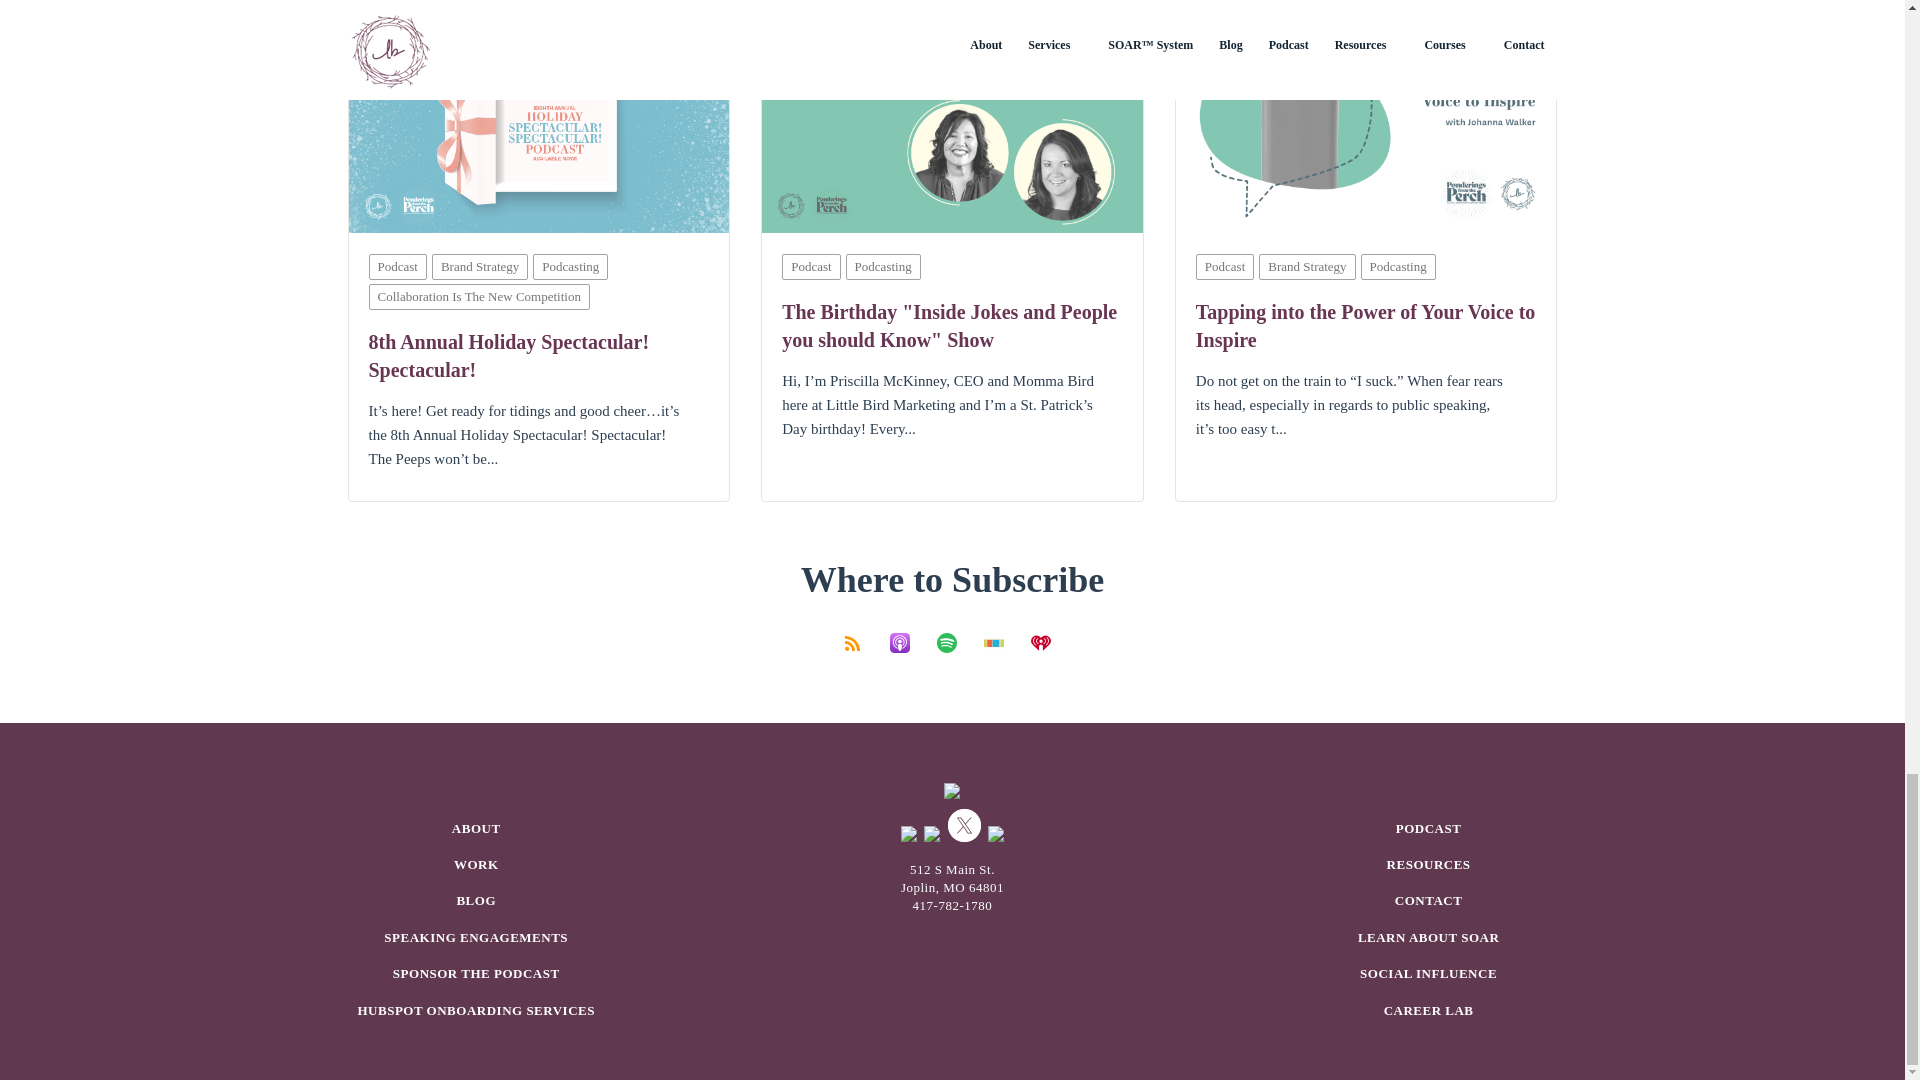 Image resolution: width=1920 pixels, height=1080 pixels. What do you see at coordinates (1046, 640) in the screenshot?
I see `Subscribe via iHeart` at bounding box center [1046, 640].